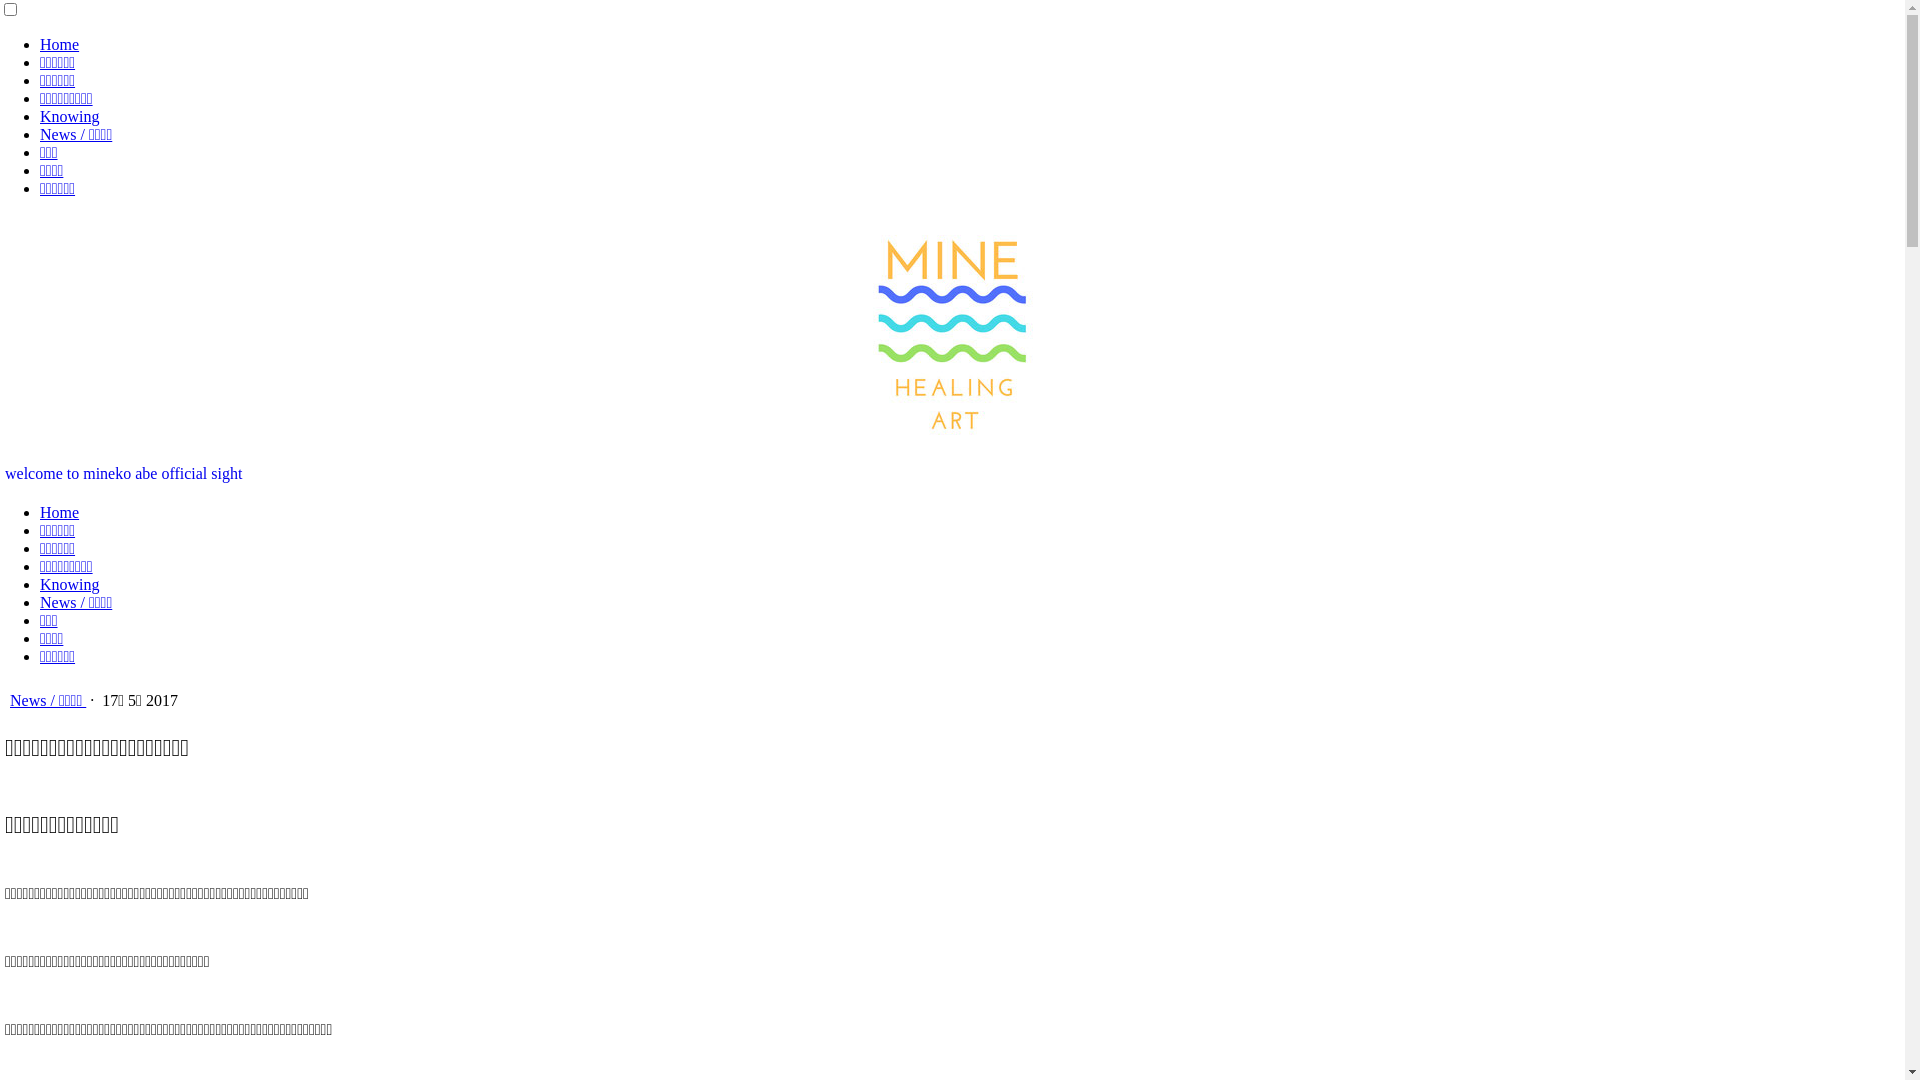 This screenshot has height=1080, width=1920. Describe the element at coordinates (124, 474) in the screenshot. I see `welcome to mineko abe official sight` at that location.